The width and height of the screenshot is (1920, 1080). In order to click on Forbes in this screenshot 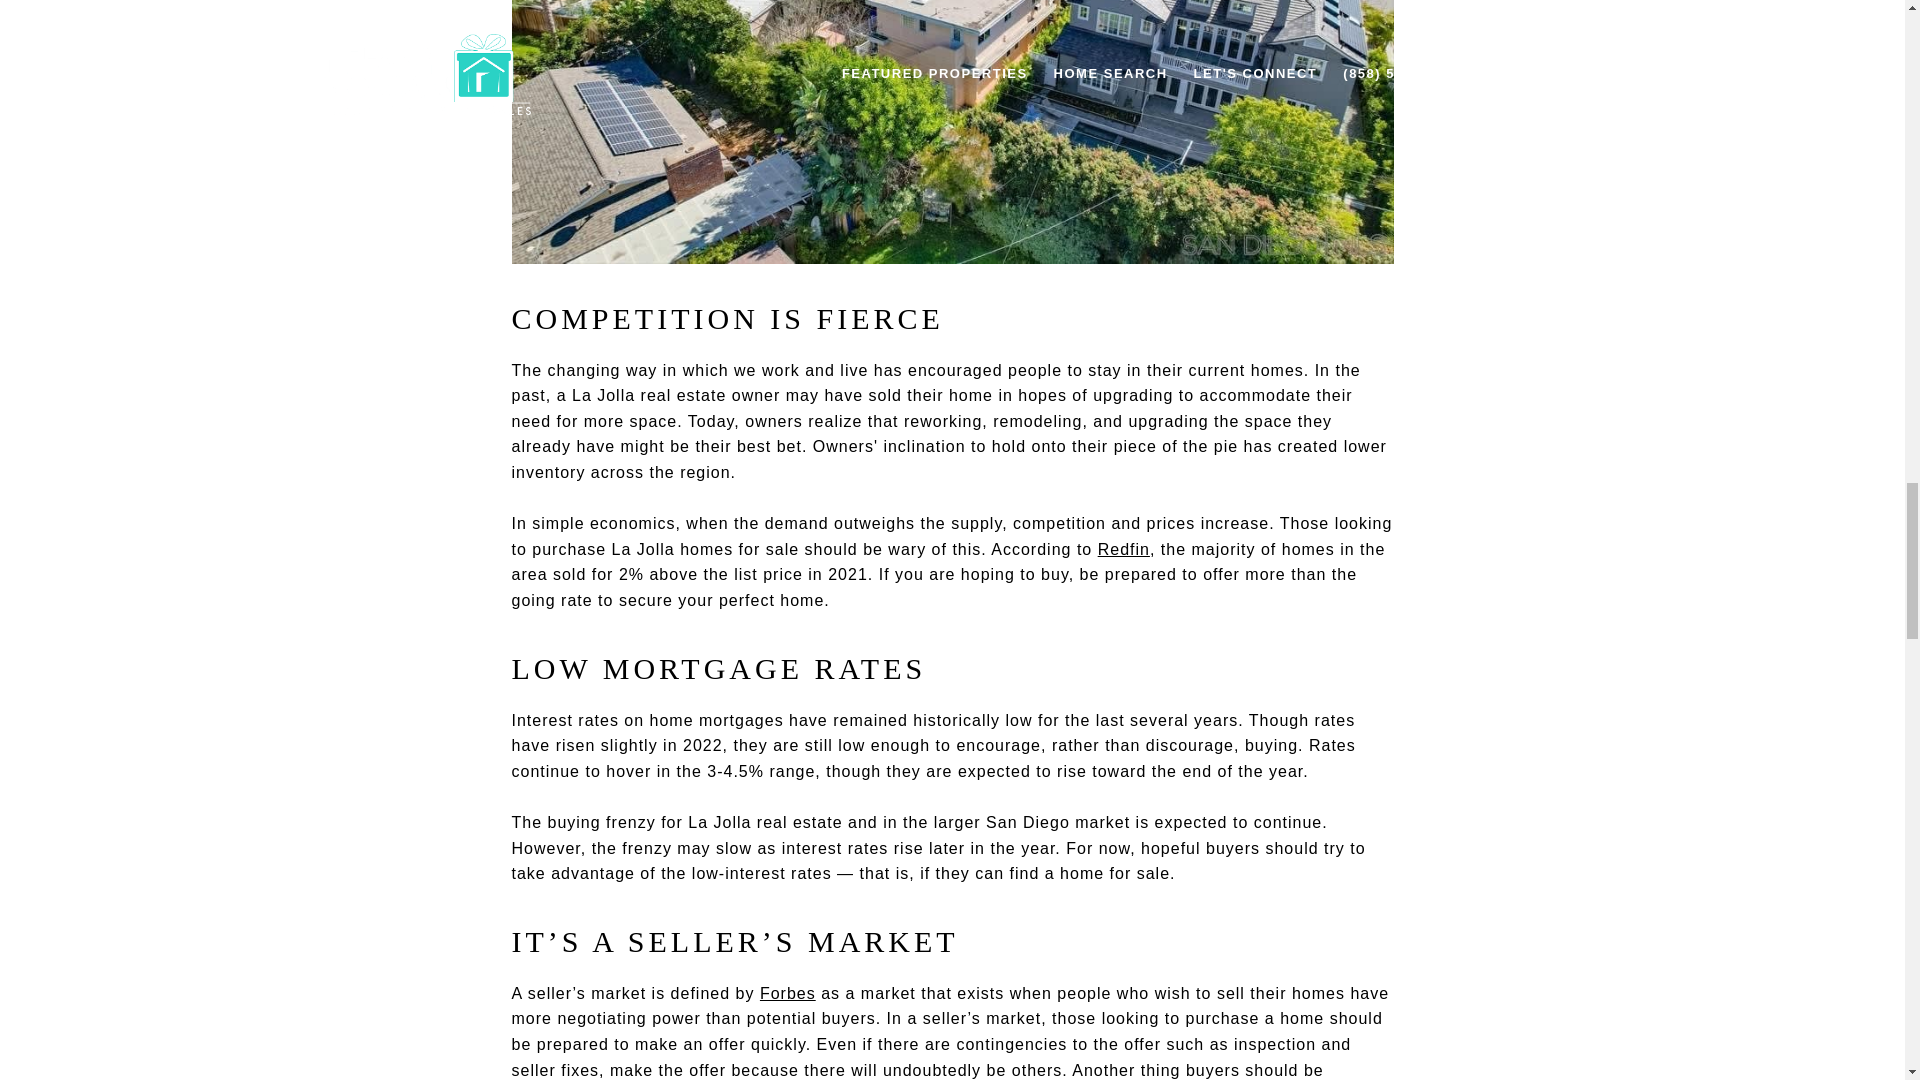, I will do `click(788, 993)`.